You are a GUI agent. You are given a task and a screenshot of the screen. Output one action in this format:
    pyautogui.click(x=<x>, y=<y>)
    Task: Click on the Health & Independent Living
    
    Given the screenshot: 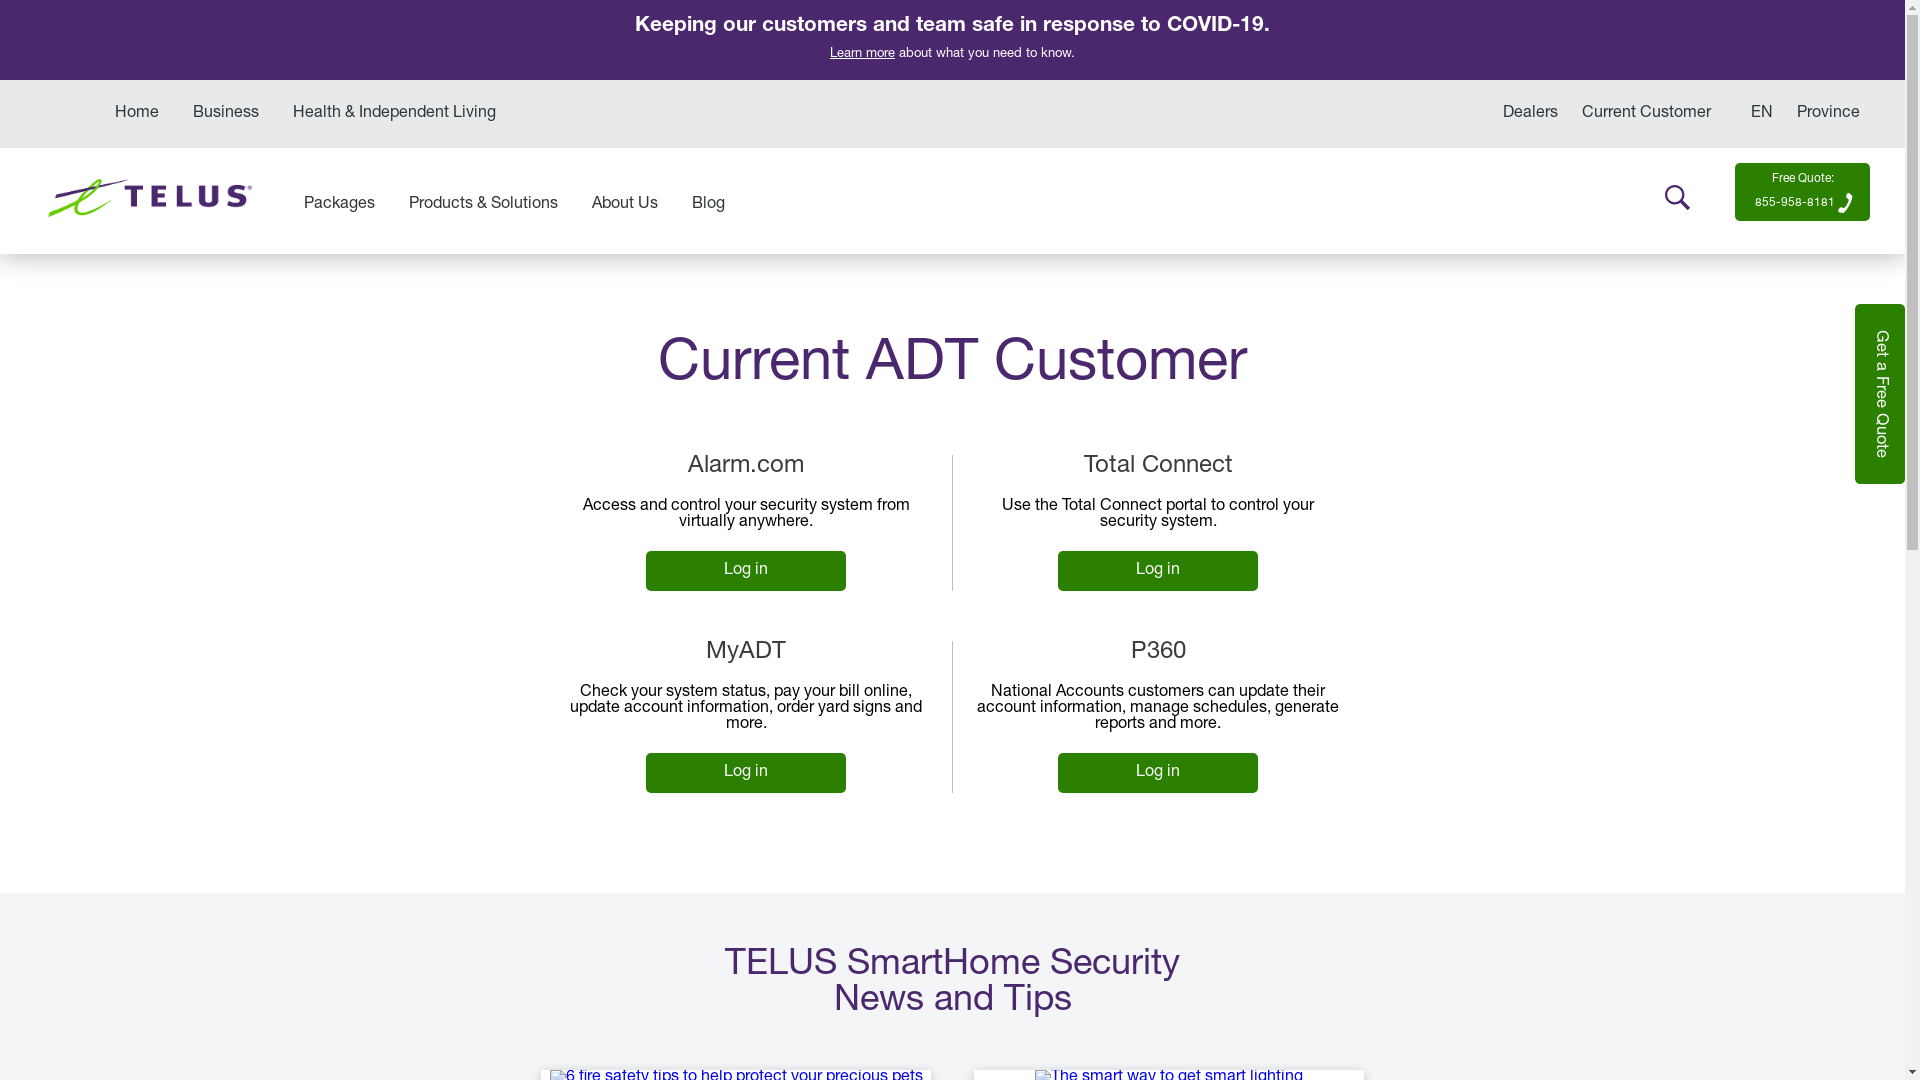 What is the action you would take?
    pyautogui.click(x=394, y=114)
    